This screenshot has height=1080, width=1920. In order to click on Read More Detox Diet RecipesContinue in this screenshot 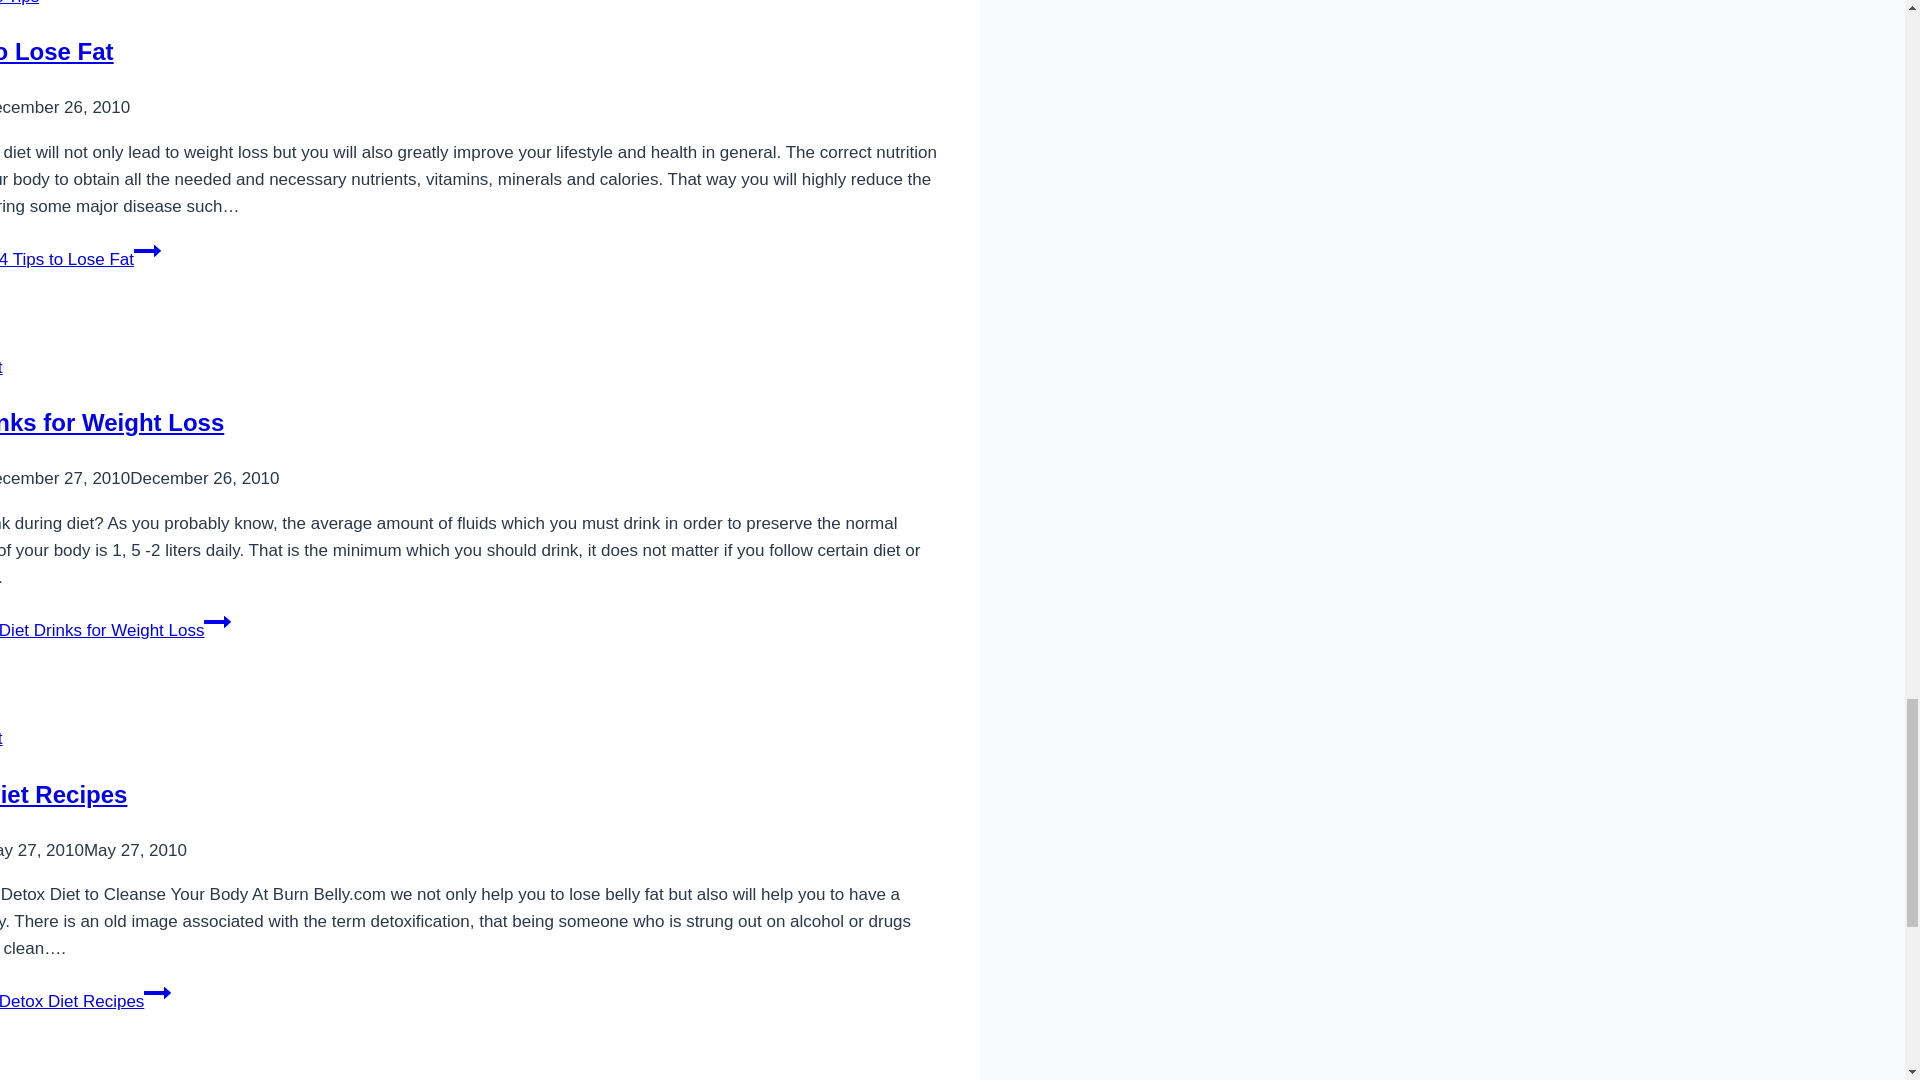, I will do `click(85, 1001)`.